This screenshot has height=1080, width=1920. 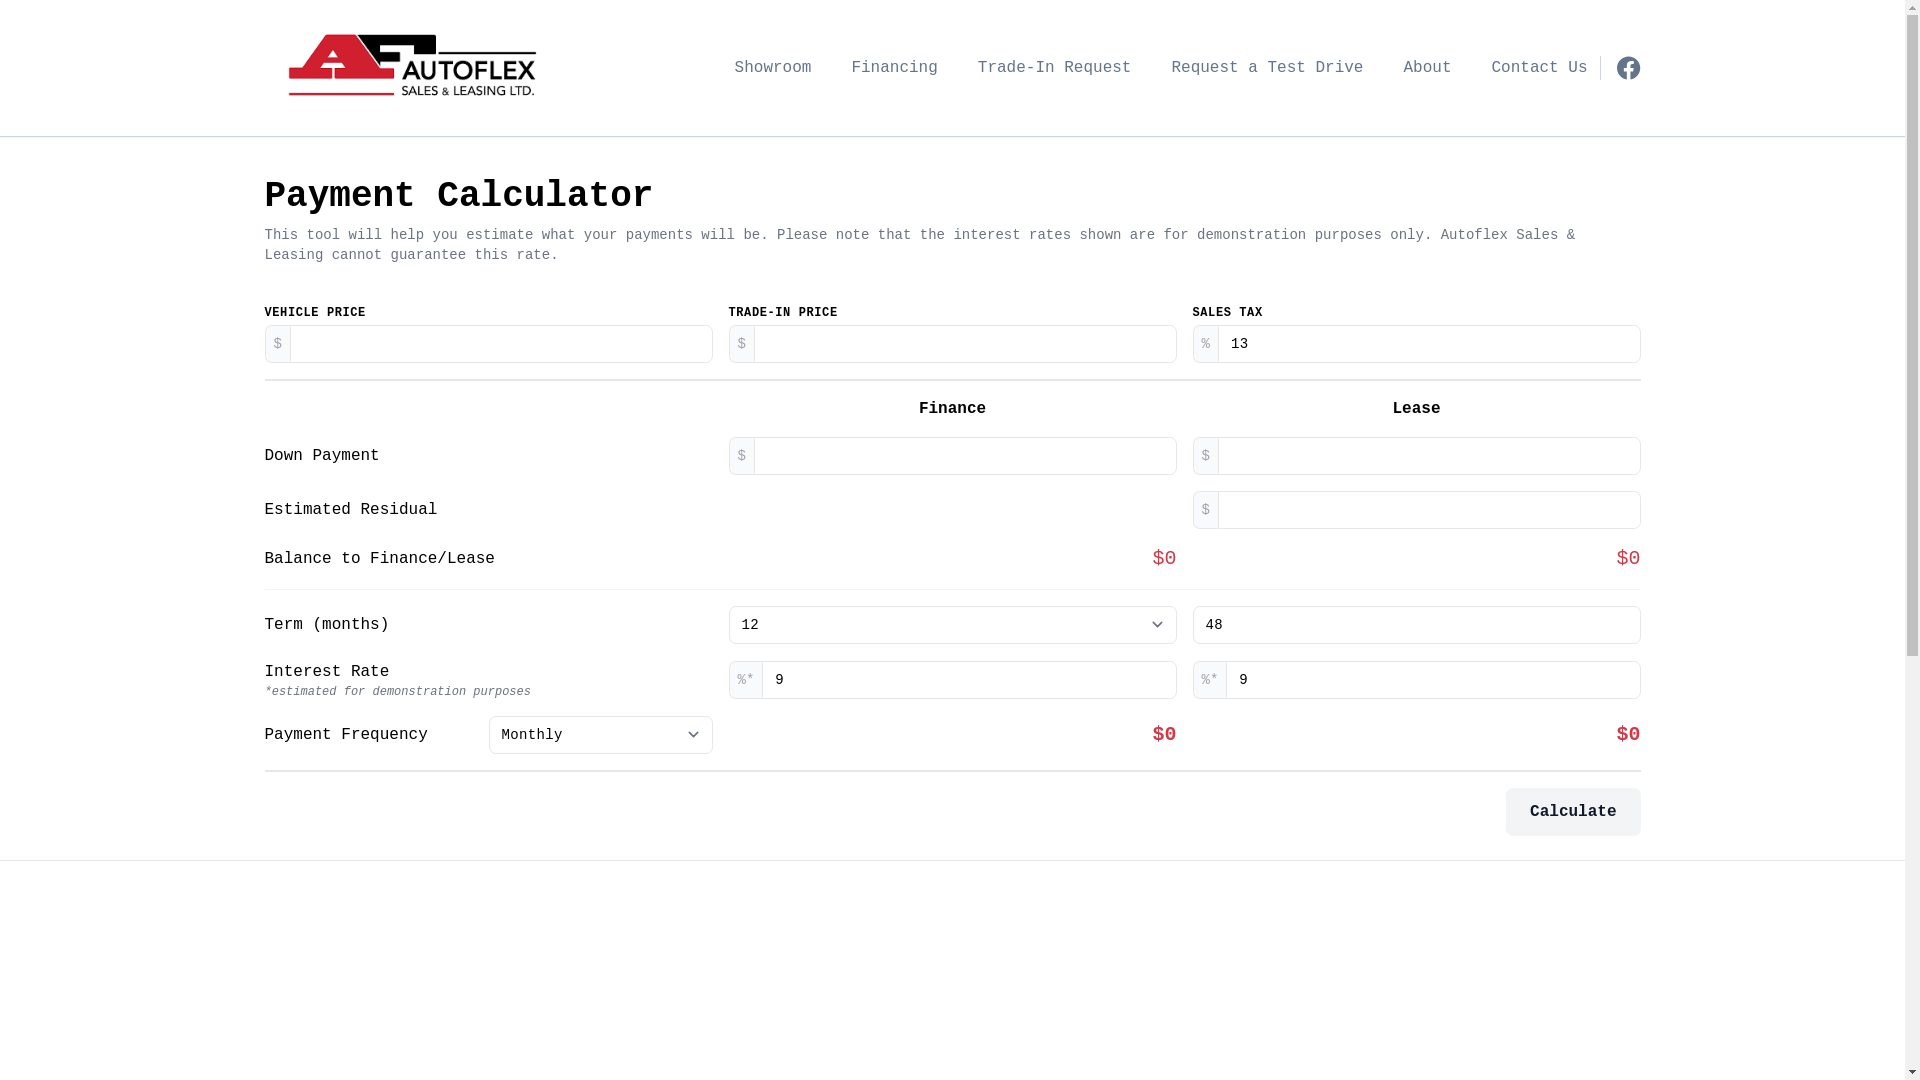 What do you see at coordinates (1573, 812) in the screenshot?
I see `Calculate` at bounding box center [1573, 812].